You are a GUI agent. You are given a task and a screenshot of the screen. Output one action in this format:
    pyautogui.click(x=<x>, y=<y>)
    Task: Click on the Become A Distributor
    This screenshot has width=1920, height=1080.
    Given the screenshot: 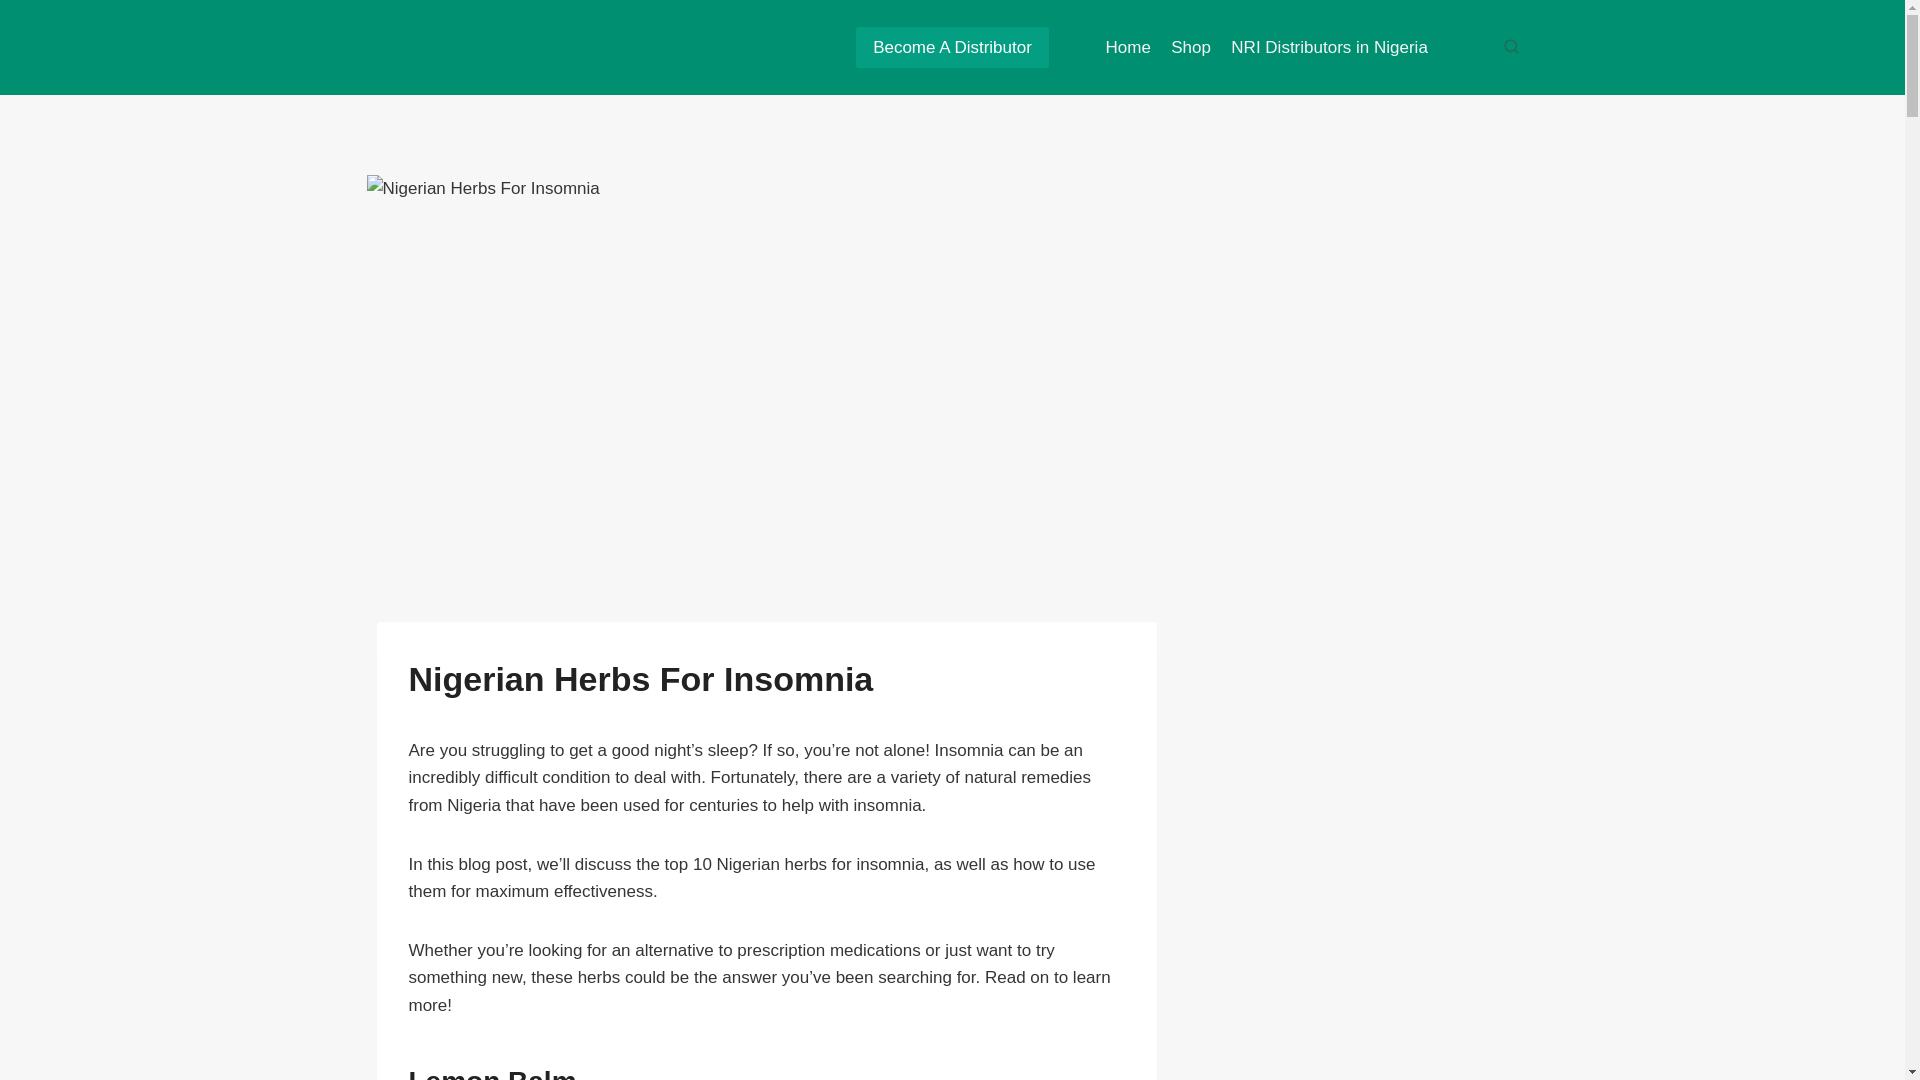 What is the action you would take?
    pyautogui.click(x=952, y=48)
    